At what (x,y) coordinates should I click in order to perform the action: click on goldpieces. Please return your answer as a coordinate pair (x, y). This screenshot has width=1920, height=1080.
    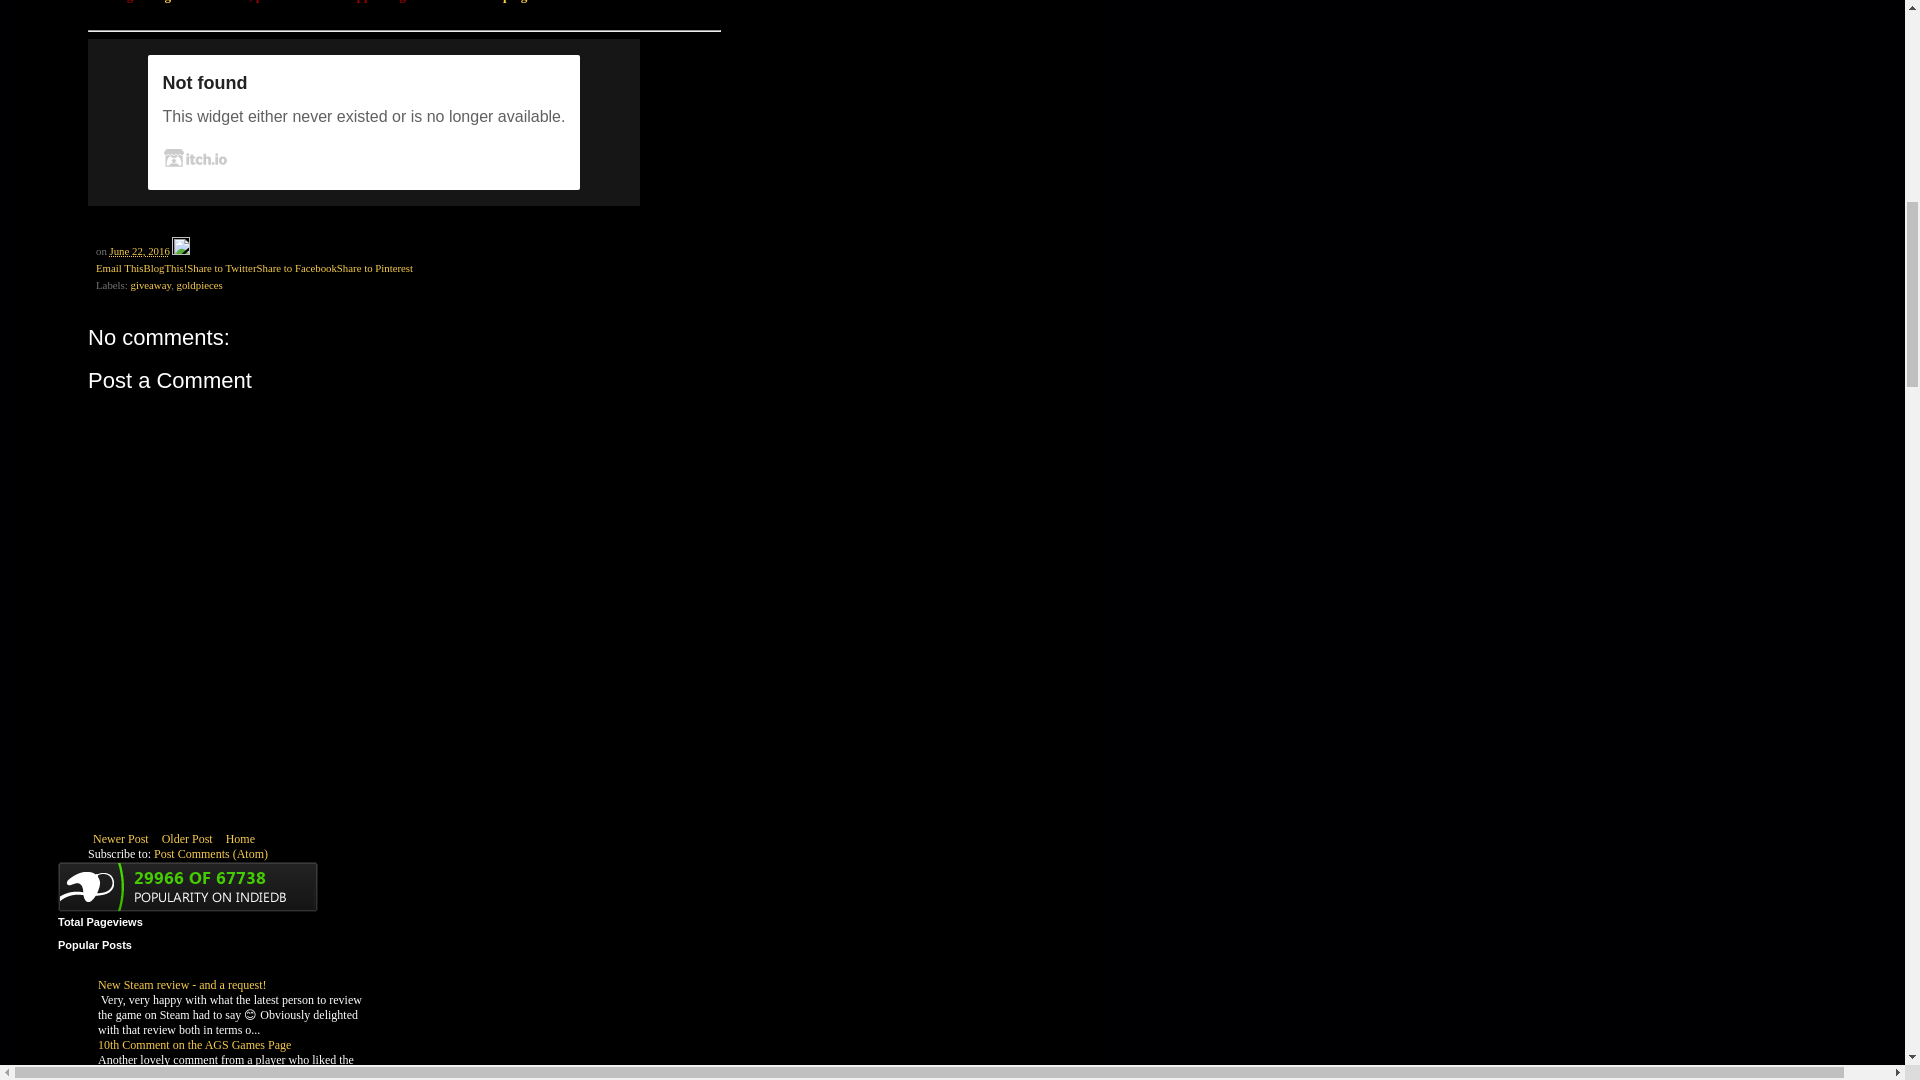
    Looking at the image, I should click on (199, 284).